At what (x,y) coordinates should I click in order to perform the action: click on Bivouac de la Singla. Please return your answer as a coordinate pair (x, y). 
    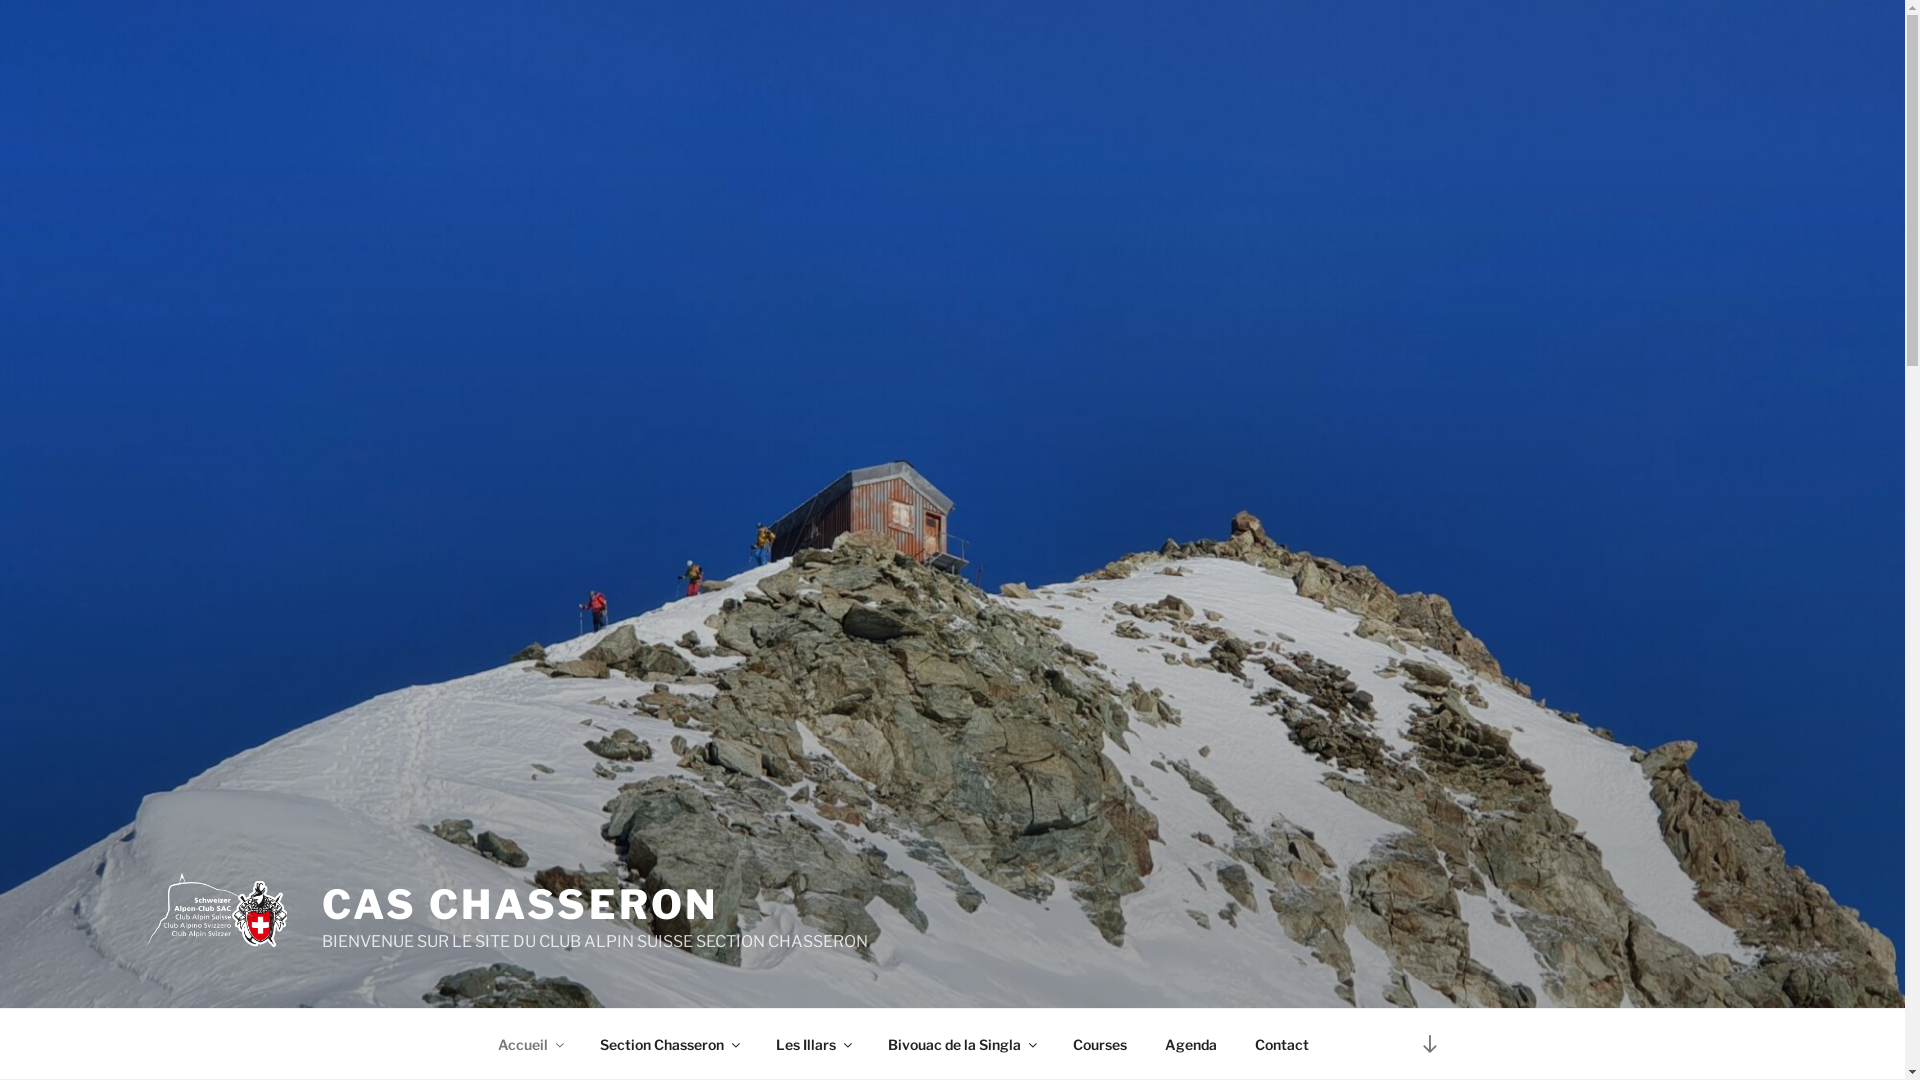
    Looking at the image, I should click on (961, 1044).